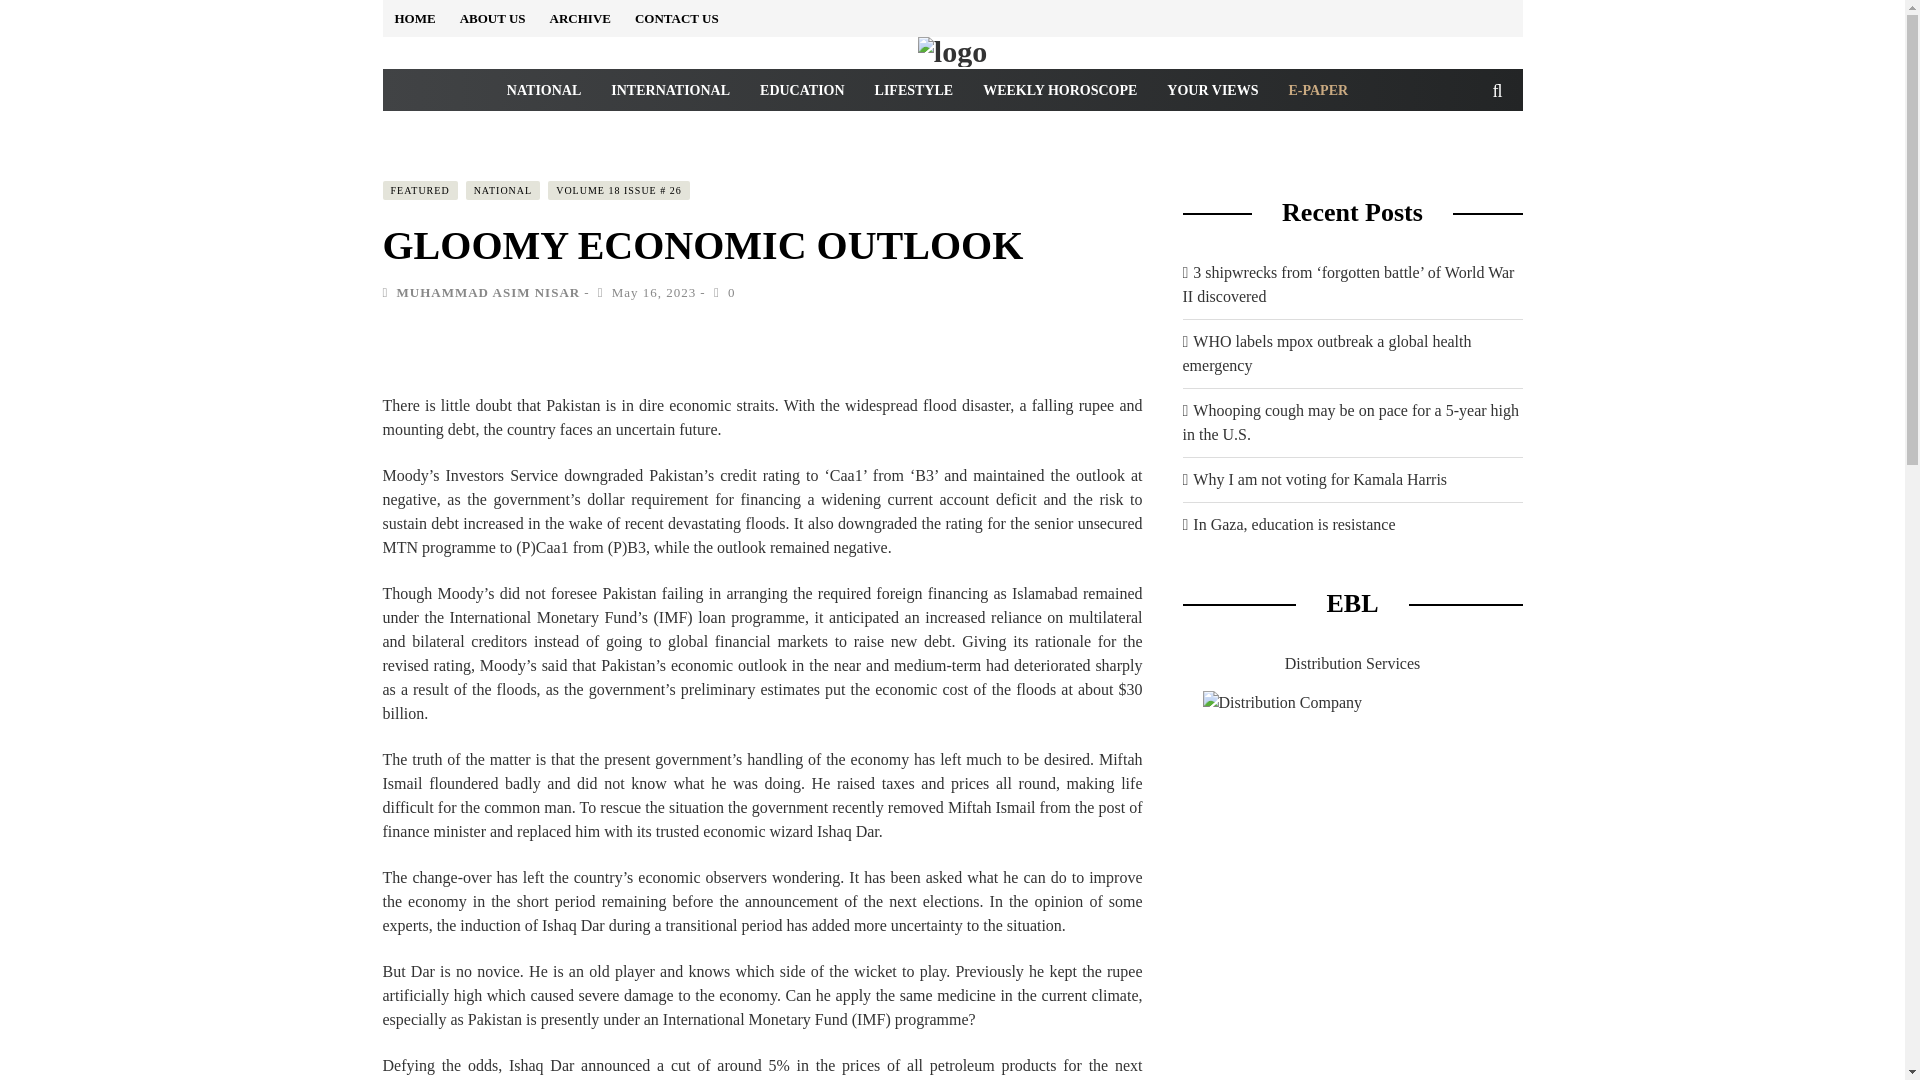 This screenshot has width=1920, height=1080. What do you see at coordinates (419, 190) in the screenshot?
I see `FEATURED` at bounding box center [419, 190].